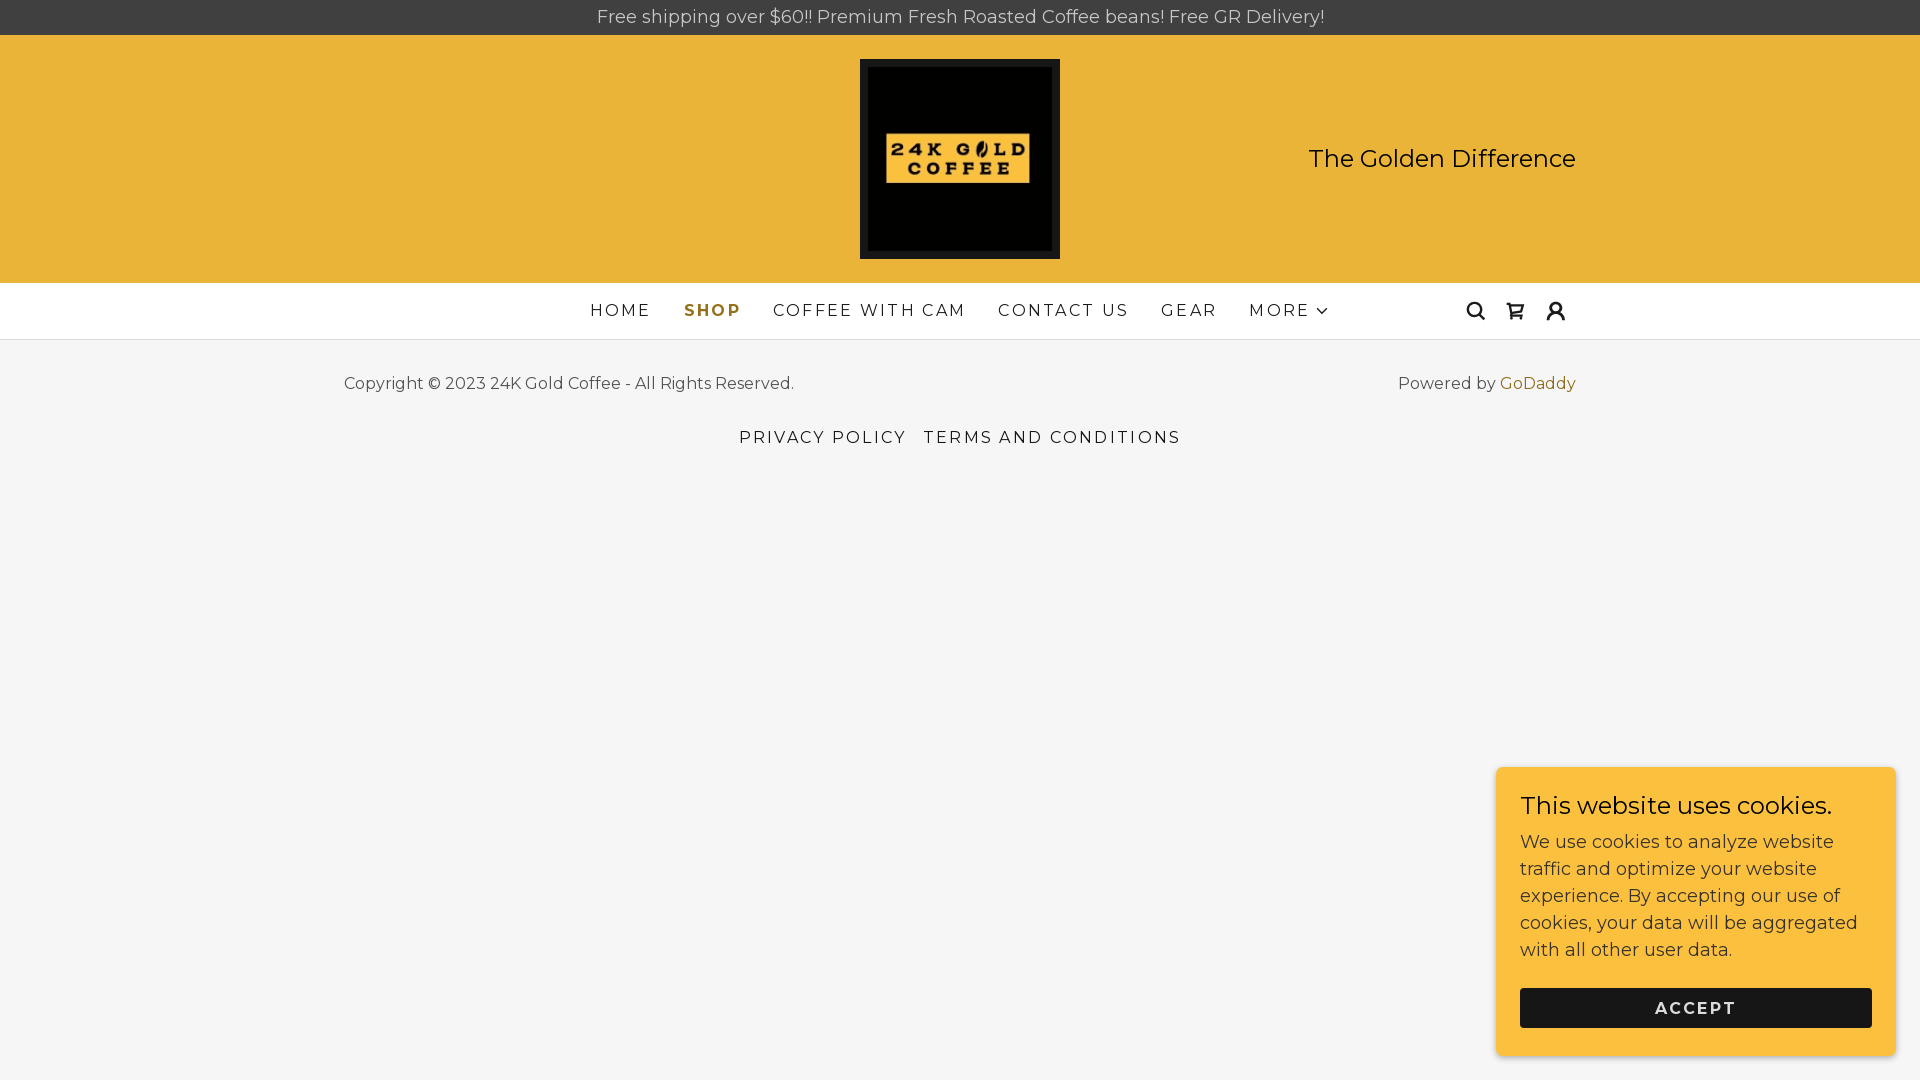  I want to click on GEAR, so click(1189, 311).